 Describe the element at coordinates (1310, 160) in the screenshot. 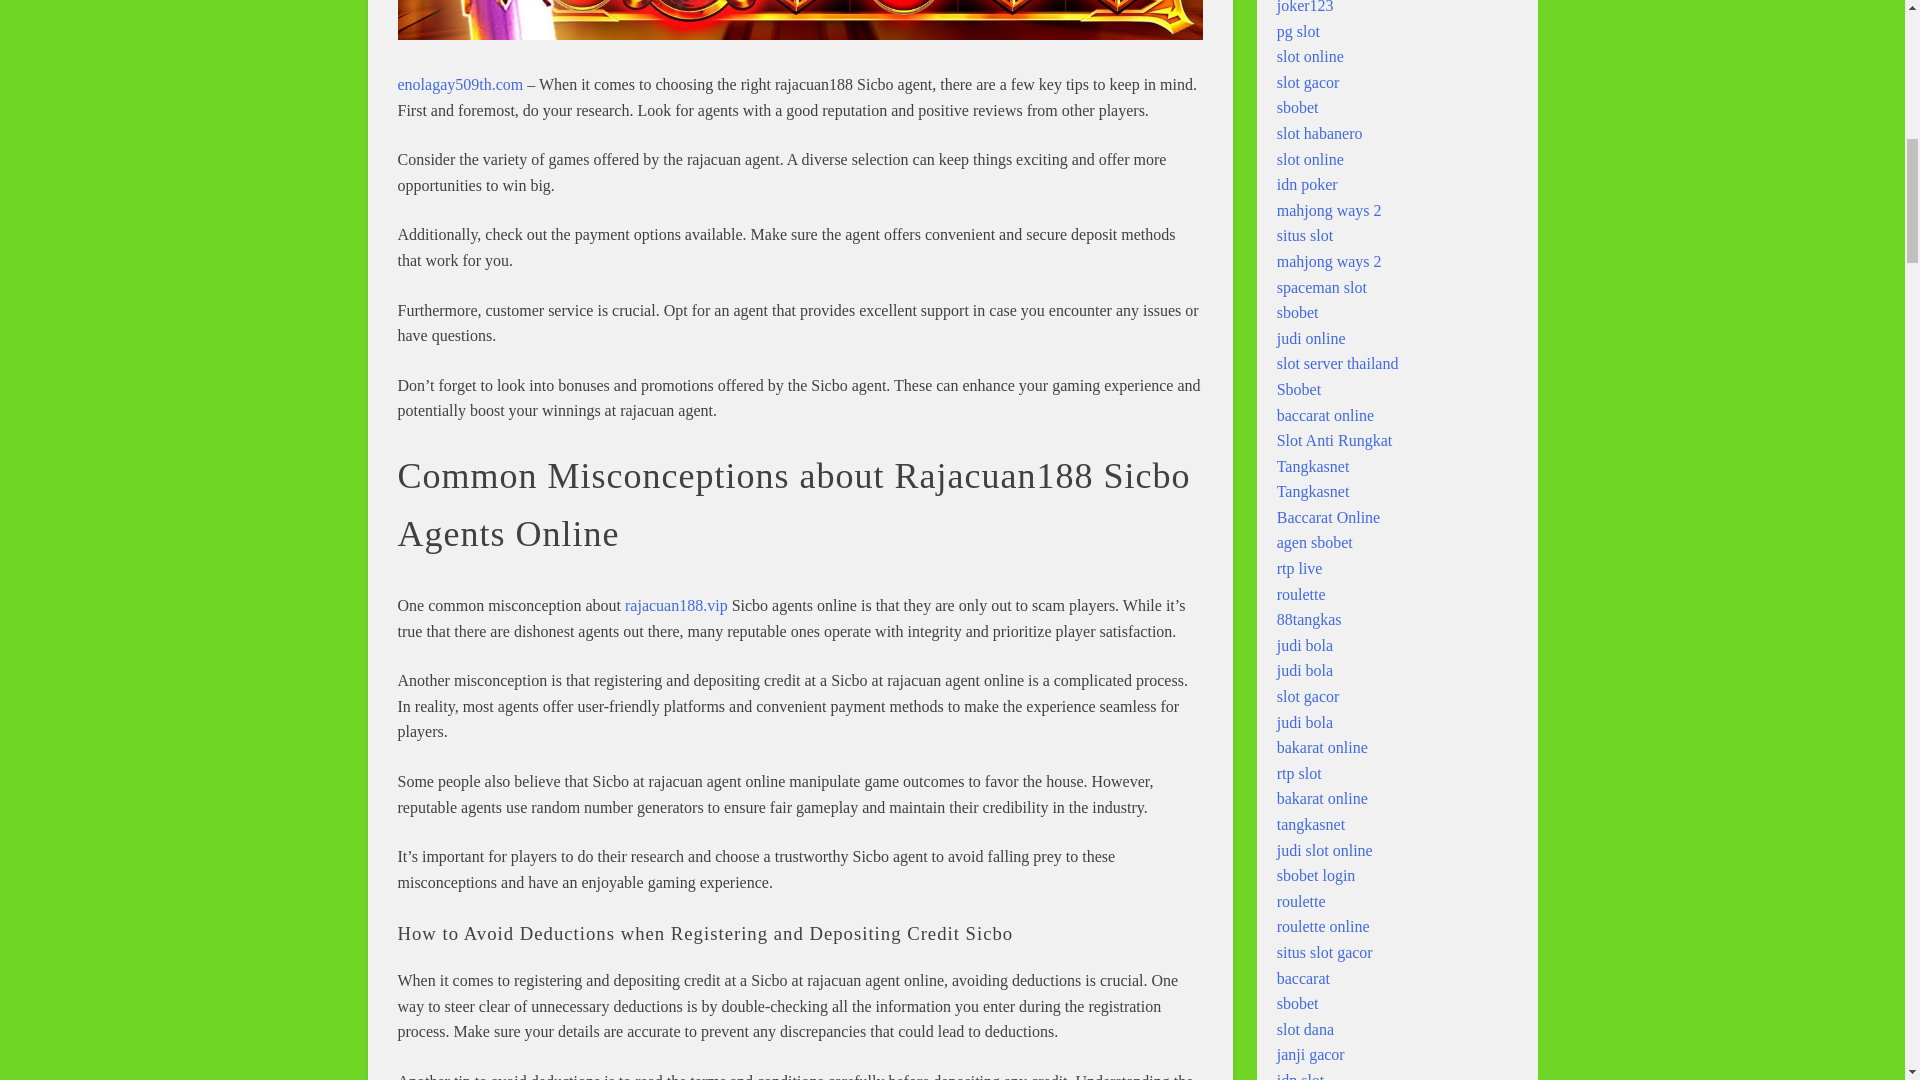

I see `slot online` at that location.